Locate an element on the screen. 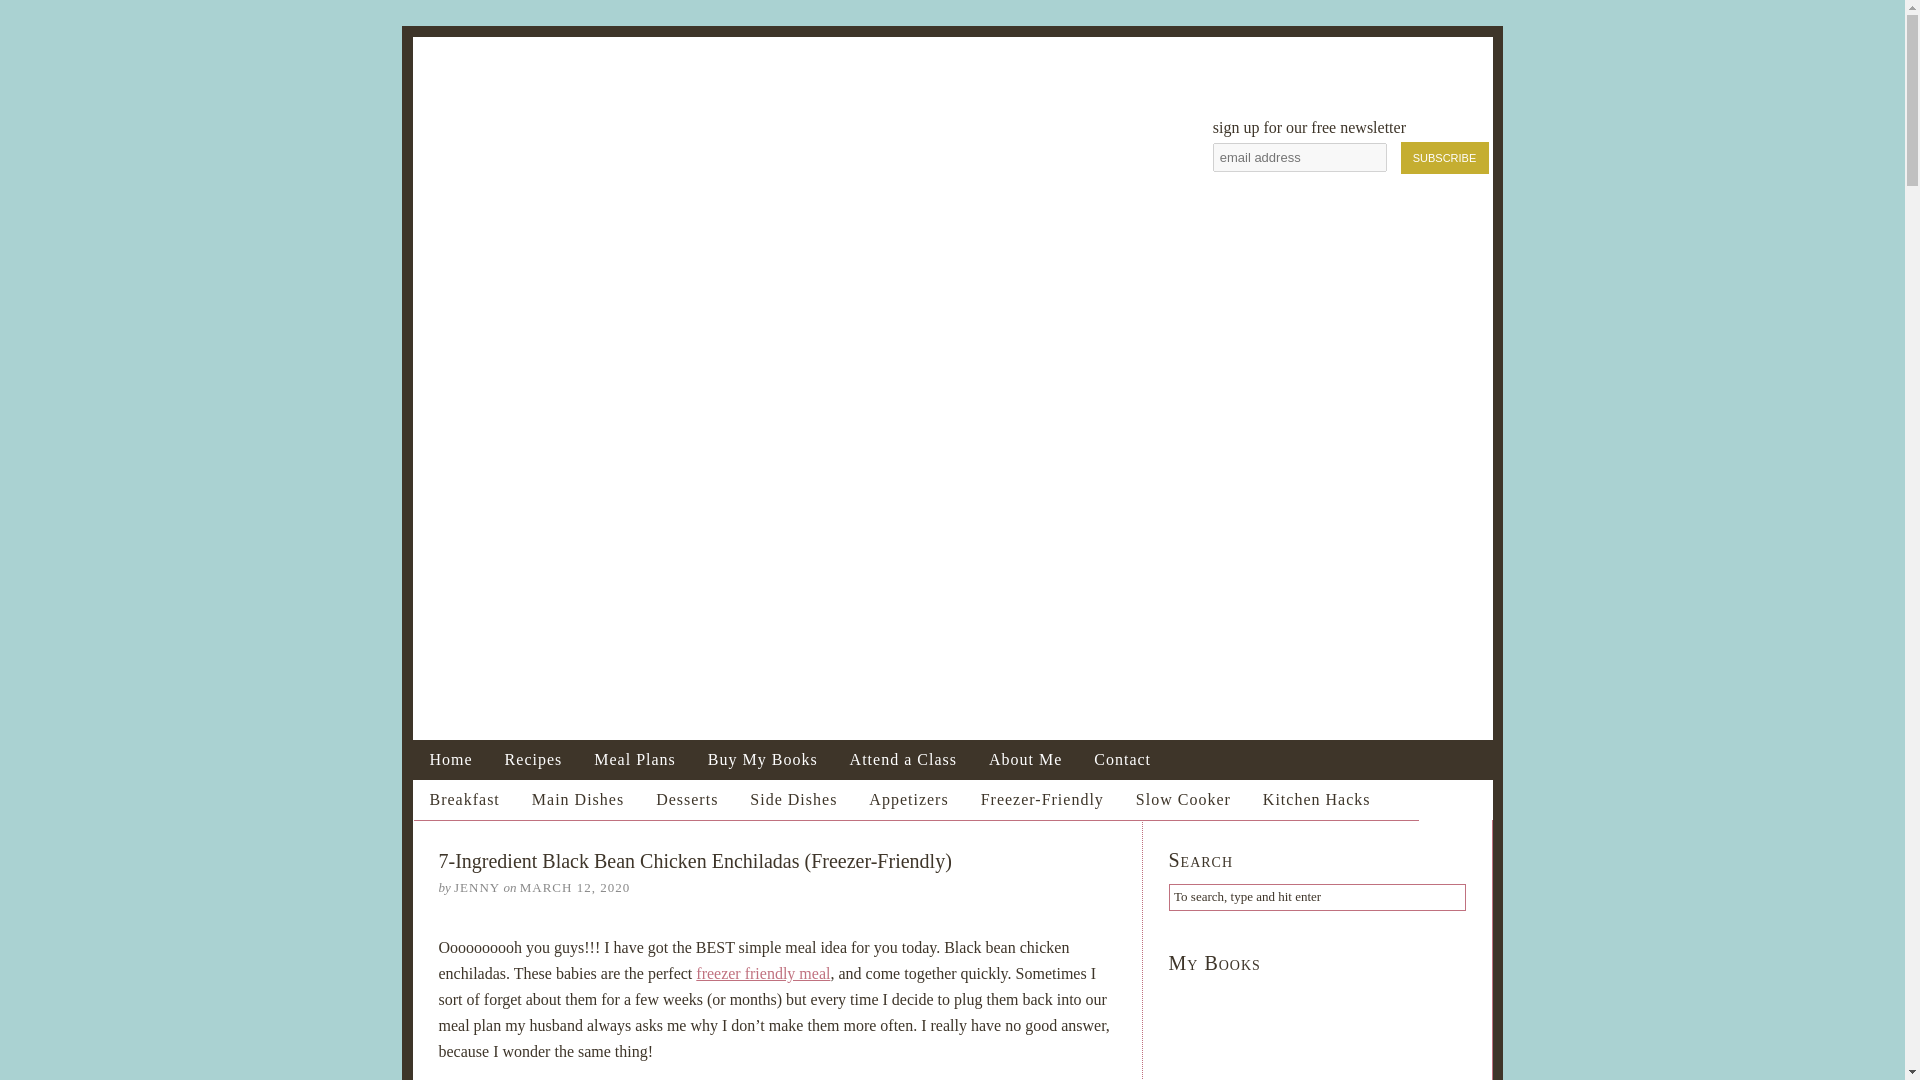 This screenshot has height=1080, width=1920. To search, type and hit enter is located at coordinates (1316, 898).